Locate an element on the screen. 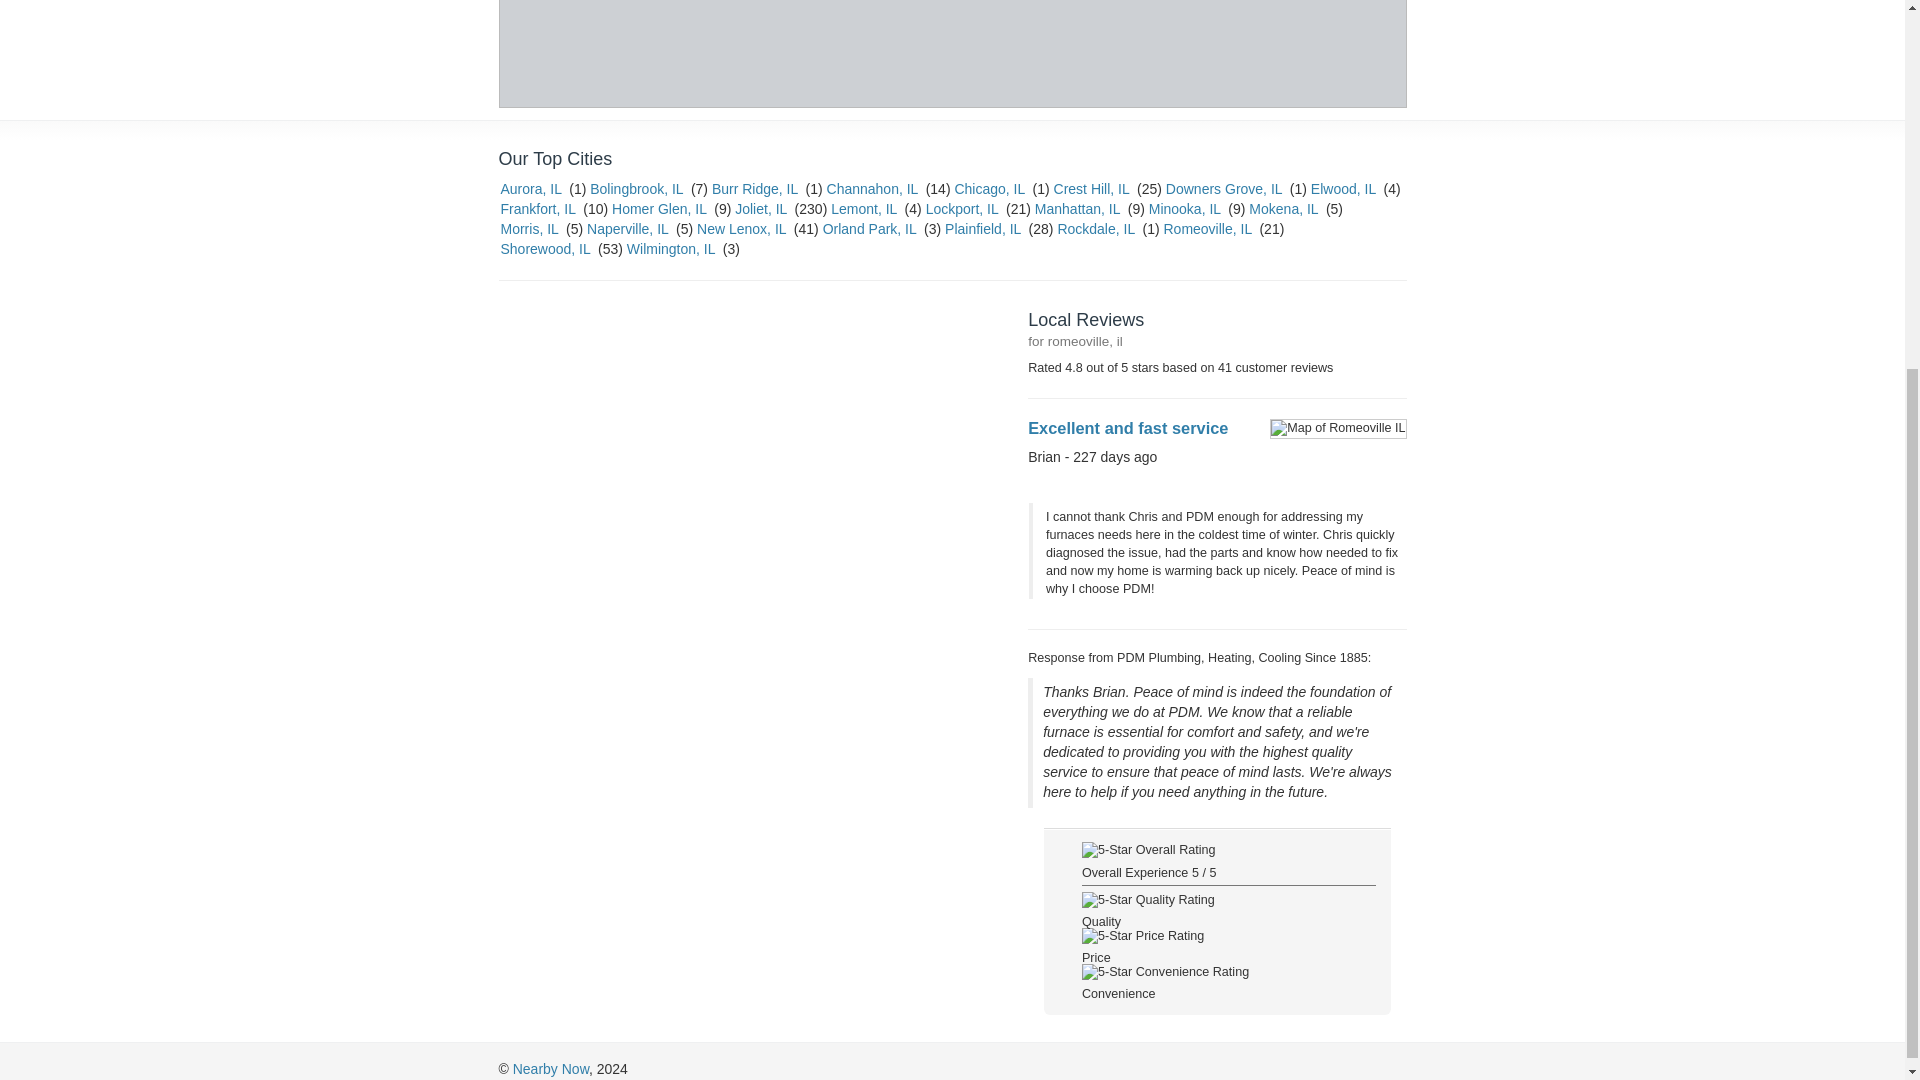 This screenshot has height=1080, width=1920. Lemont, IL is located at coordinates (864, 208).